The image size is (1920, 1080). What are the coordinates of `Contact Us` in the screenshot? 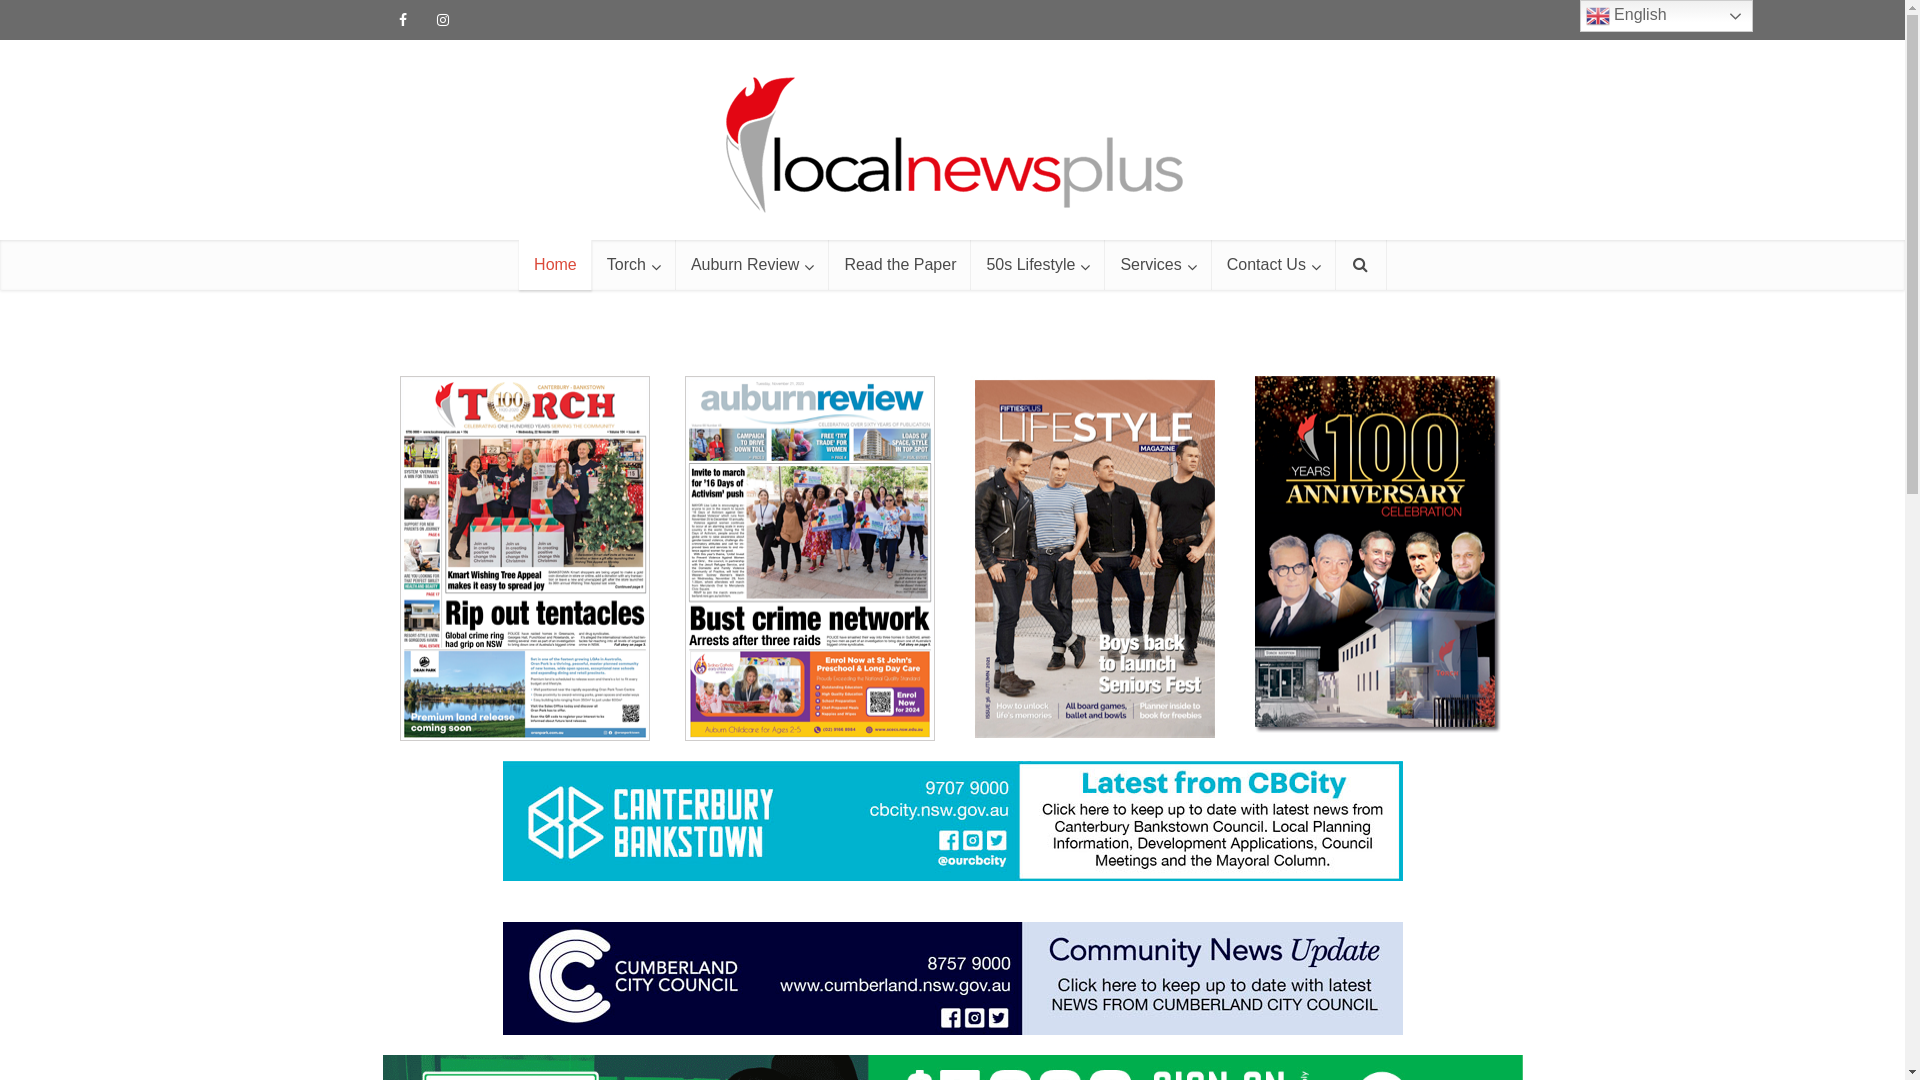 It's located at (1274, 265).